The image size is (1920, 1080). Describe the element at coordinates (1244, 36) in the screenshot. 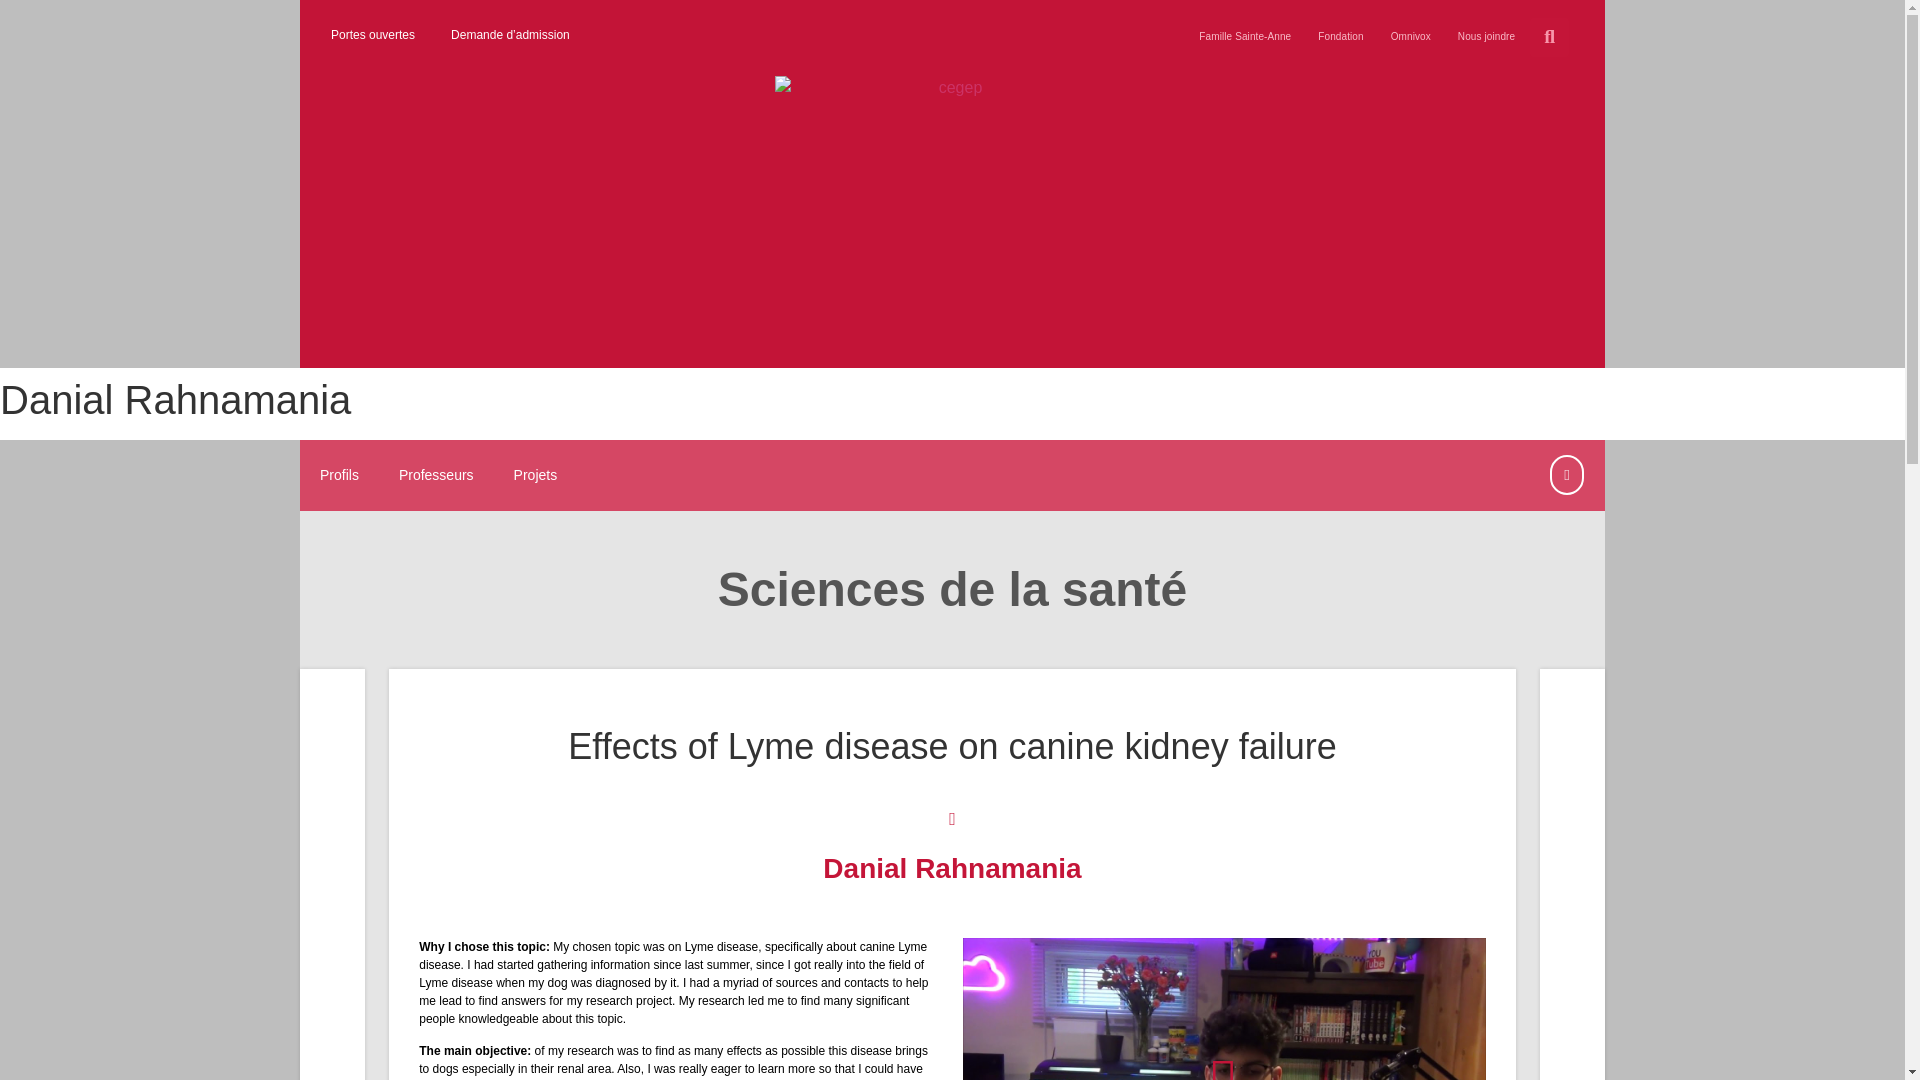

I see `Famille Sainte-Anne` at that location.